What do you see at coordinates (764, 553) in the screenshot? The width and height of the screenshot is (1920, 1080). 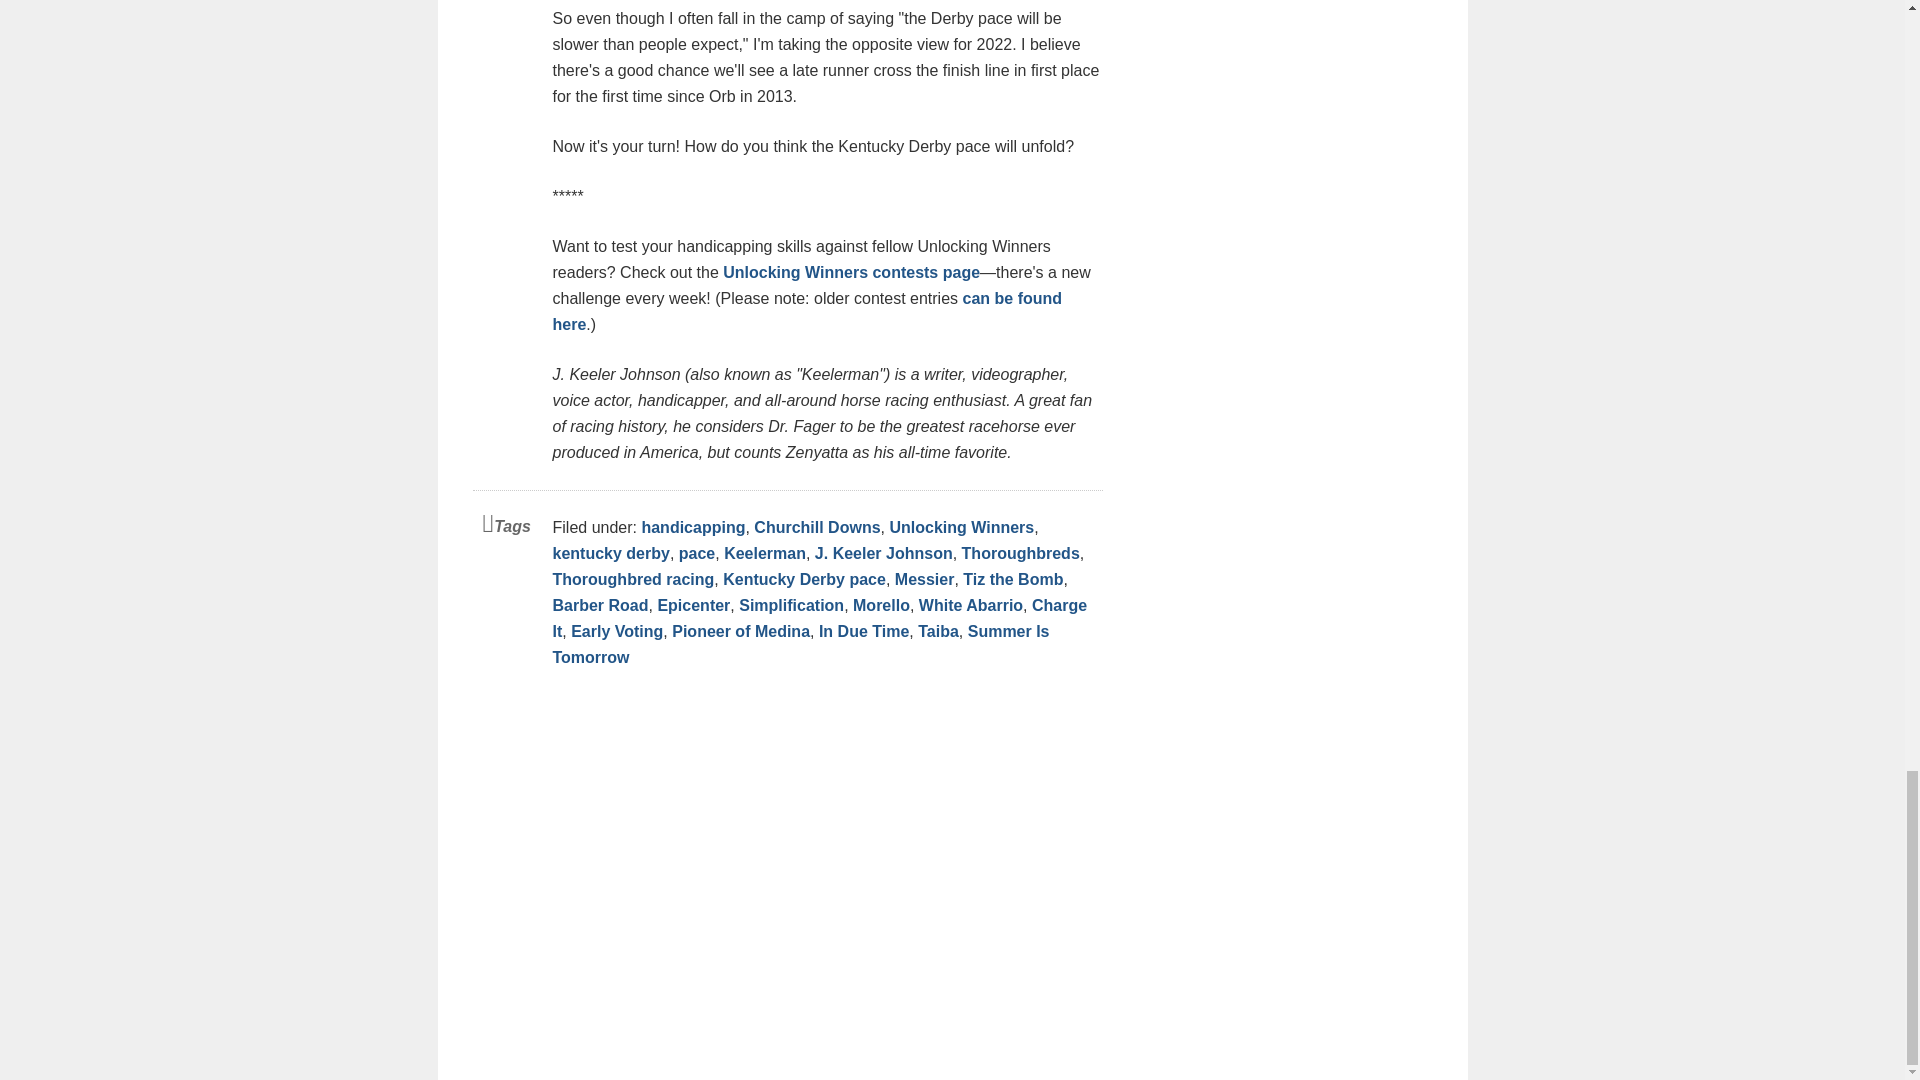 I see `Keelerman` at bounding box center [764, 553].